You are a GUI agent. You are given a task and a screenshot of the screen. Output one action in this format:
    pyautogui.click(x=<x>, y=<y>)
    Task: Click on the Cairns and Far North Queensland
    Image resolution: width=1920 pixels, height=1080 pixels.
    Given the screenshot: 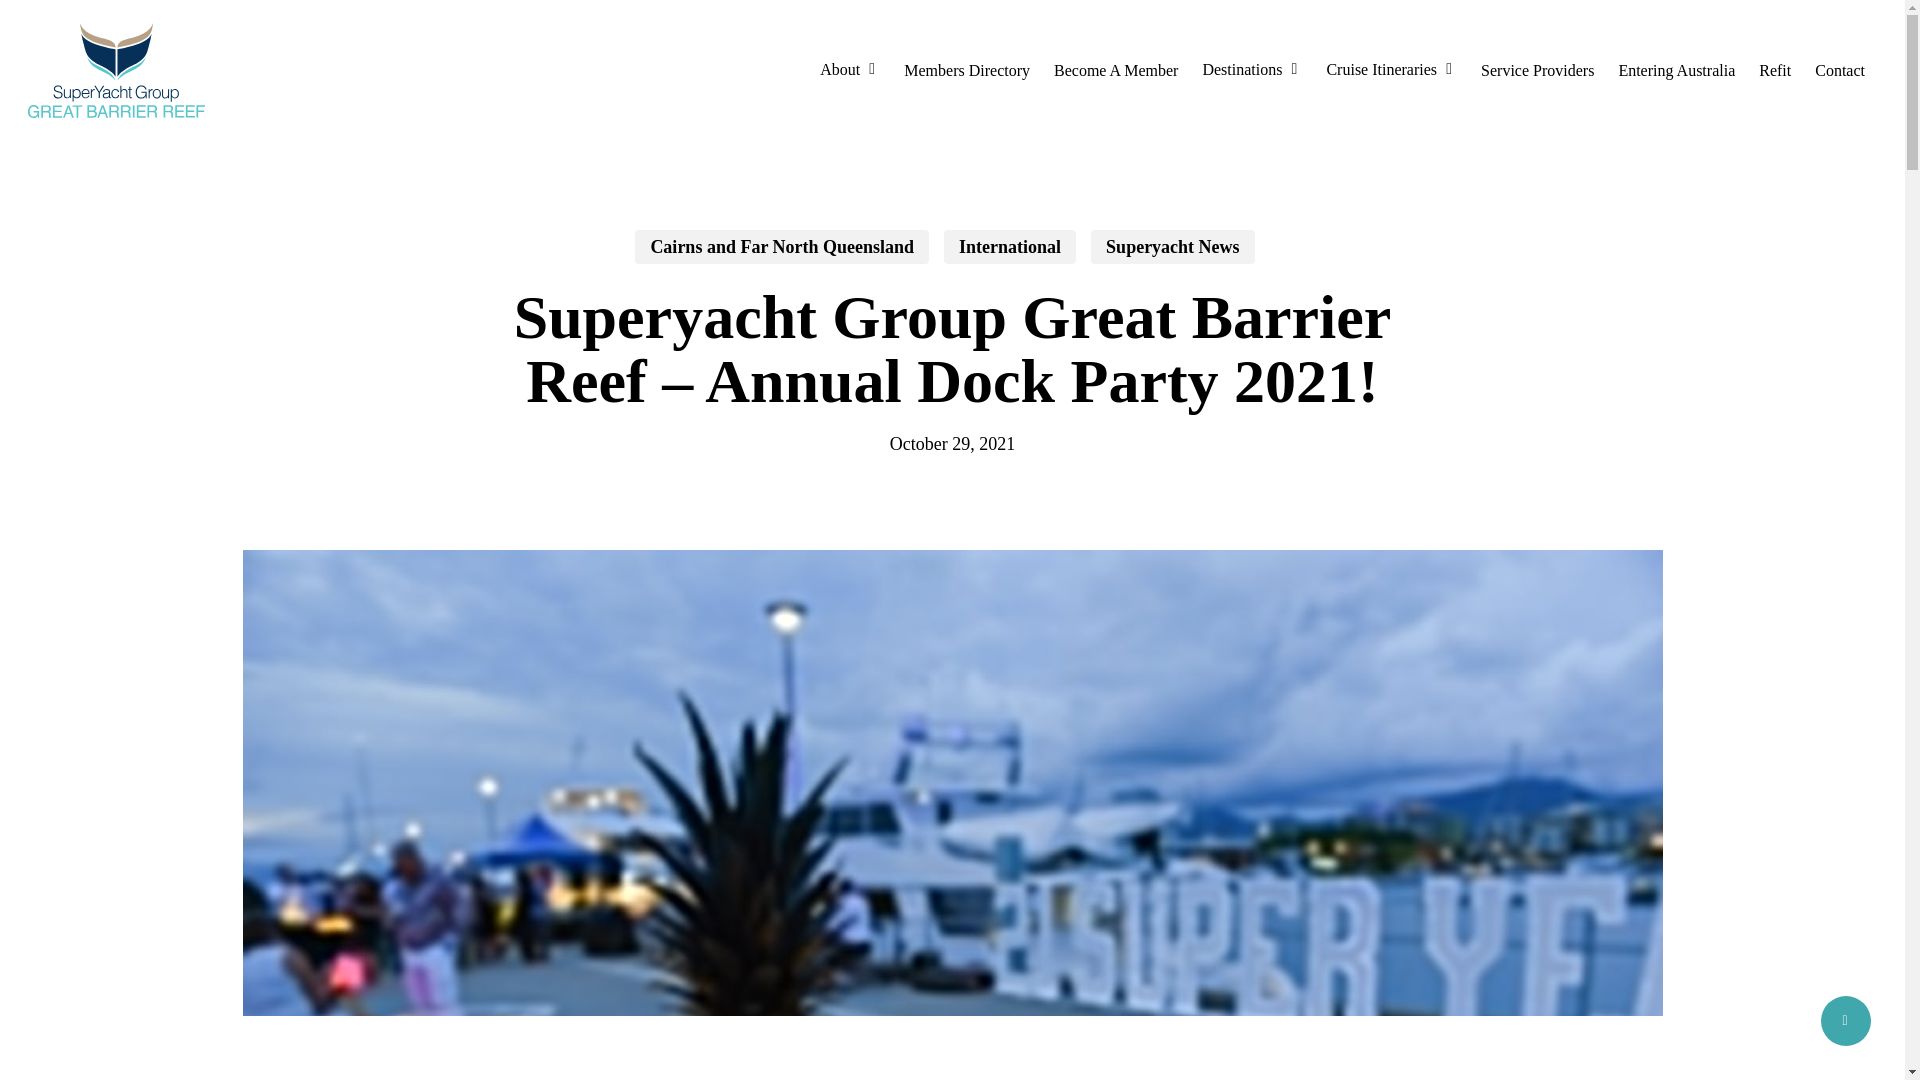 What is the action you would take?
    pyautogui.click(x=782, y=246)
    